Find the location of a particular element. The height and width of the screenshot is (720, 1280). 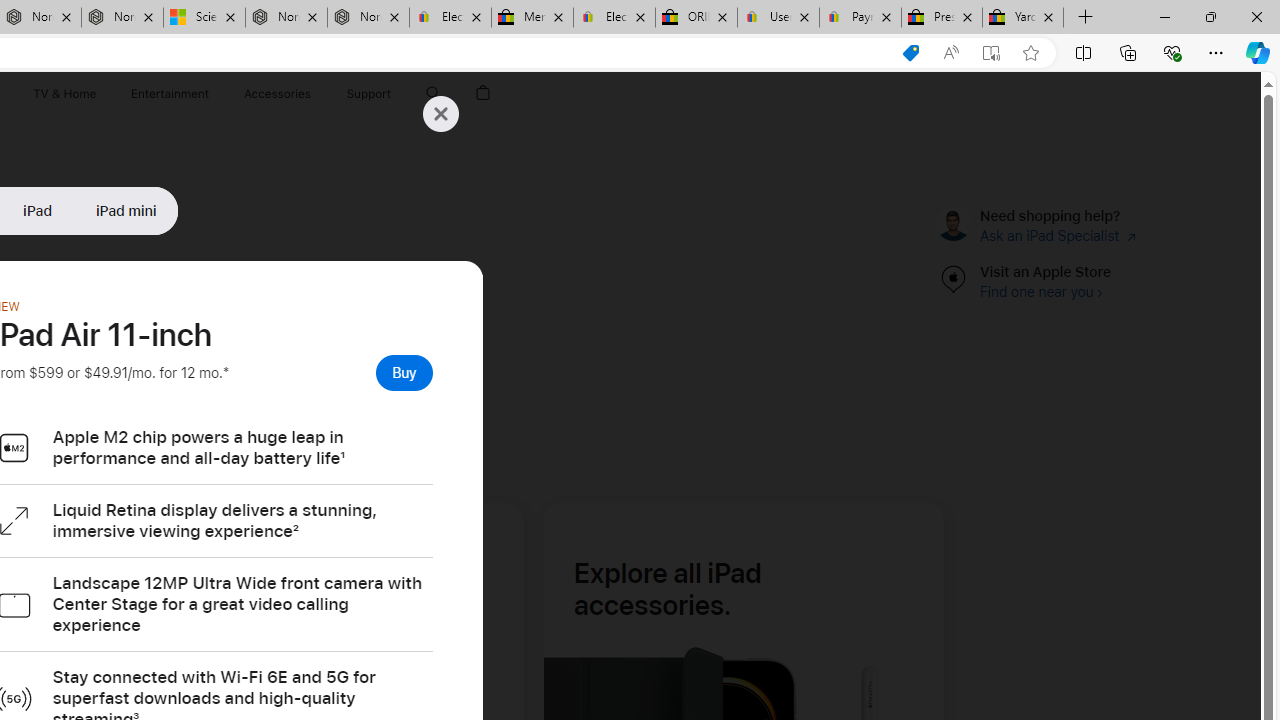

Nordace - FAQ is located at coordinates (368, 18).